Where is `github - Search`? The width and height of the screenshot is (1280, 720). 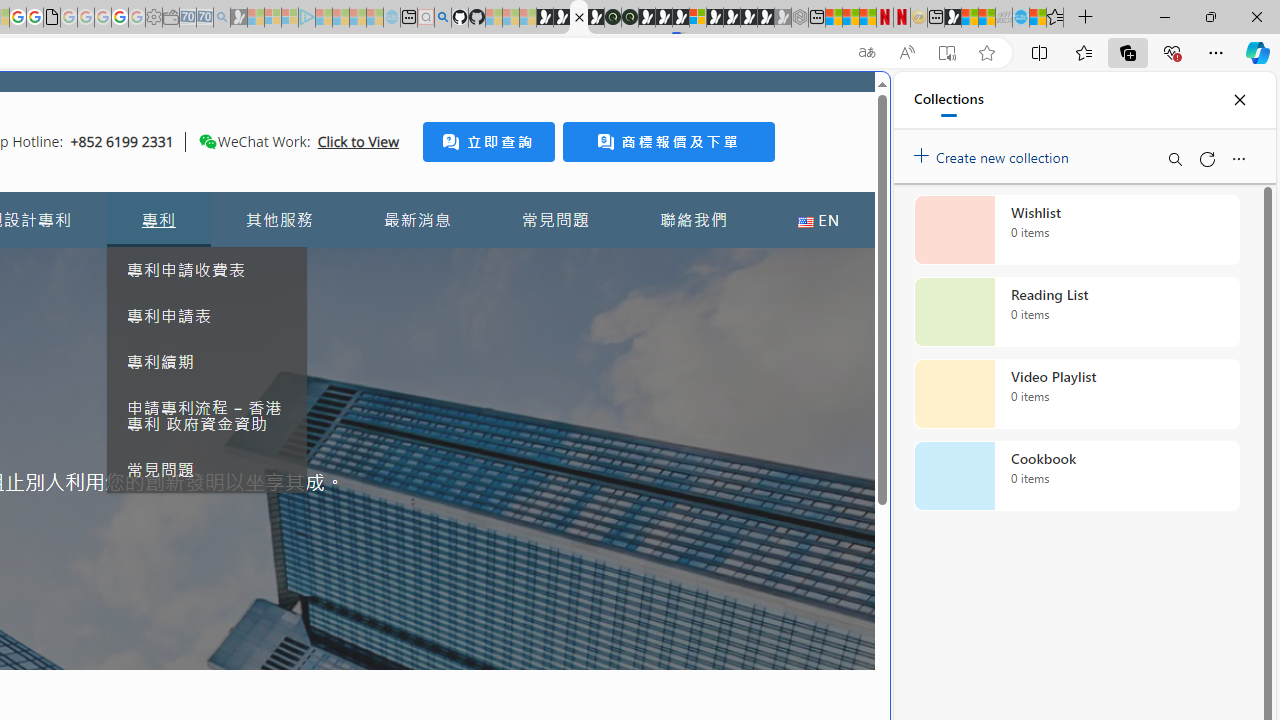
github - Search is located at coordinates (442, 18).